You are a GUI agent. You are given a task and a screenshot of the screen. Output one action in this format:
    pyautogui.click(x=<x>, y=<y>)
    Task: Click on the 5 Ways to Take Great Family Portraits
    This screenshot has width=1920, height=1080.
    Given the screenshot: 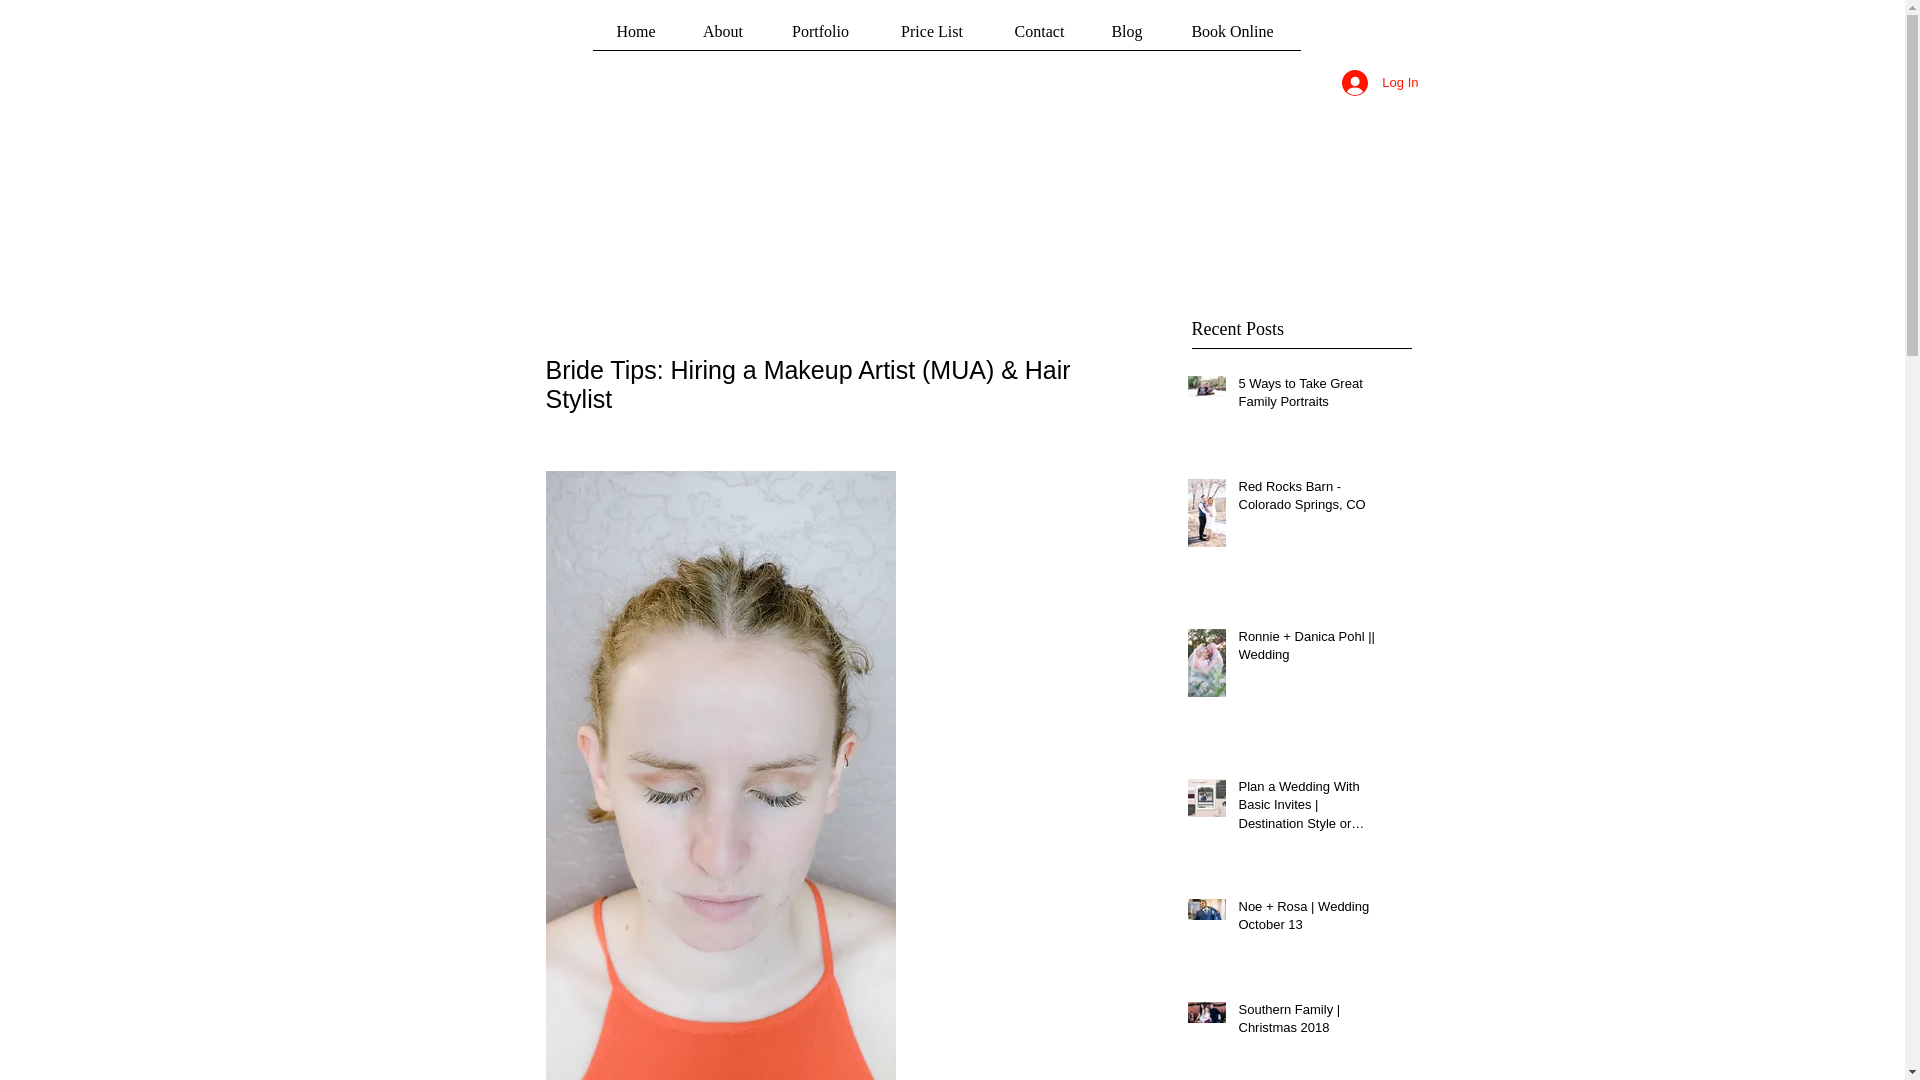 What is the action you would take?
    pyautogui.click(x=1310, y=396)
    